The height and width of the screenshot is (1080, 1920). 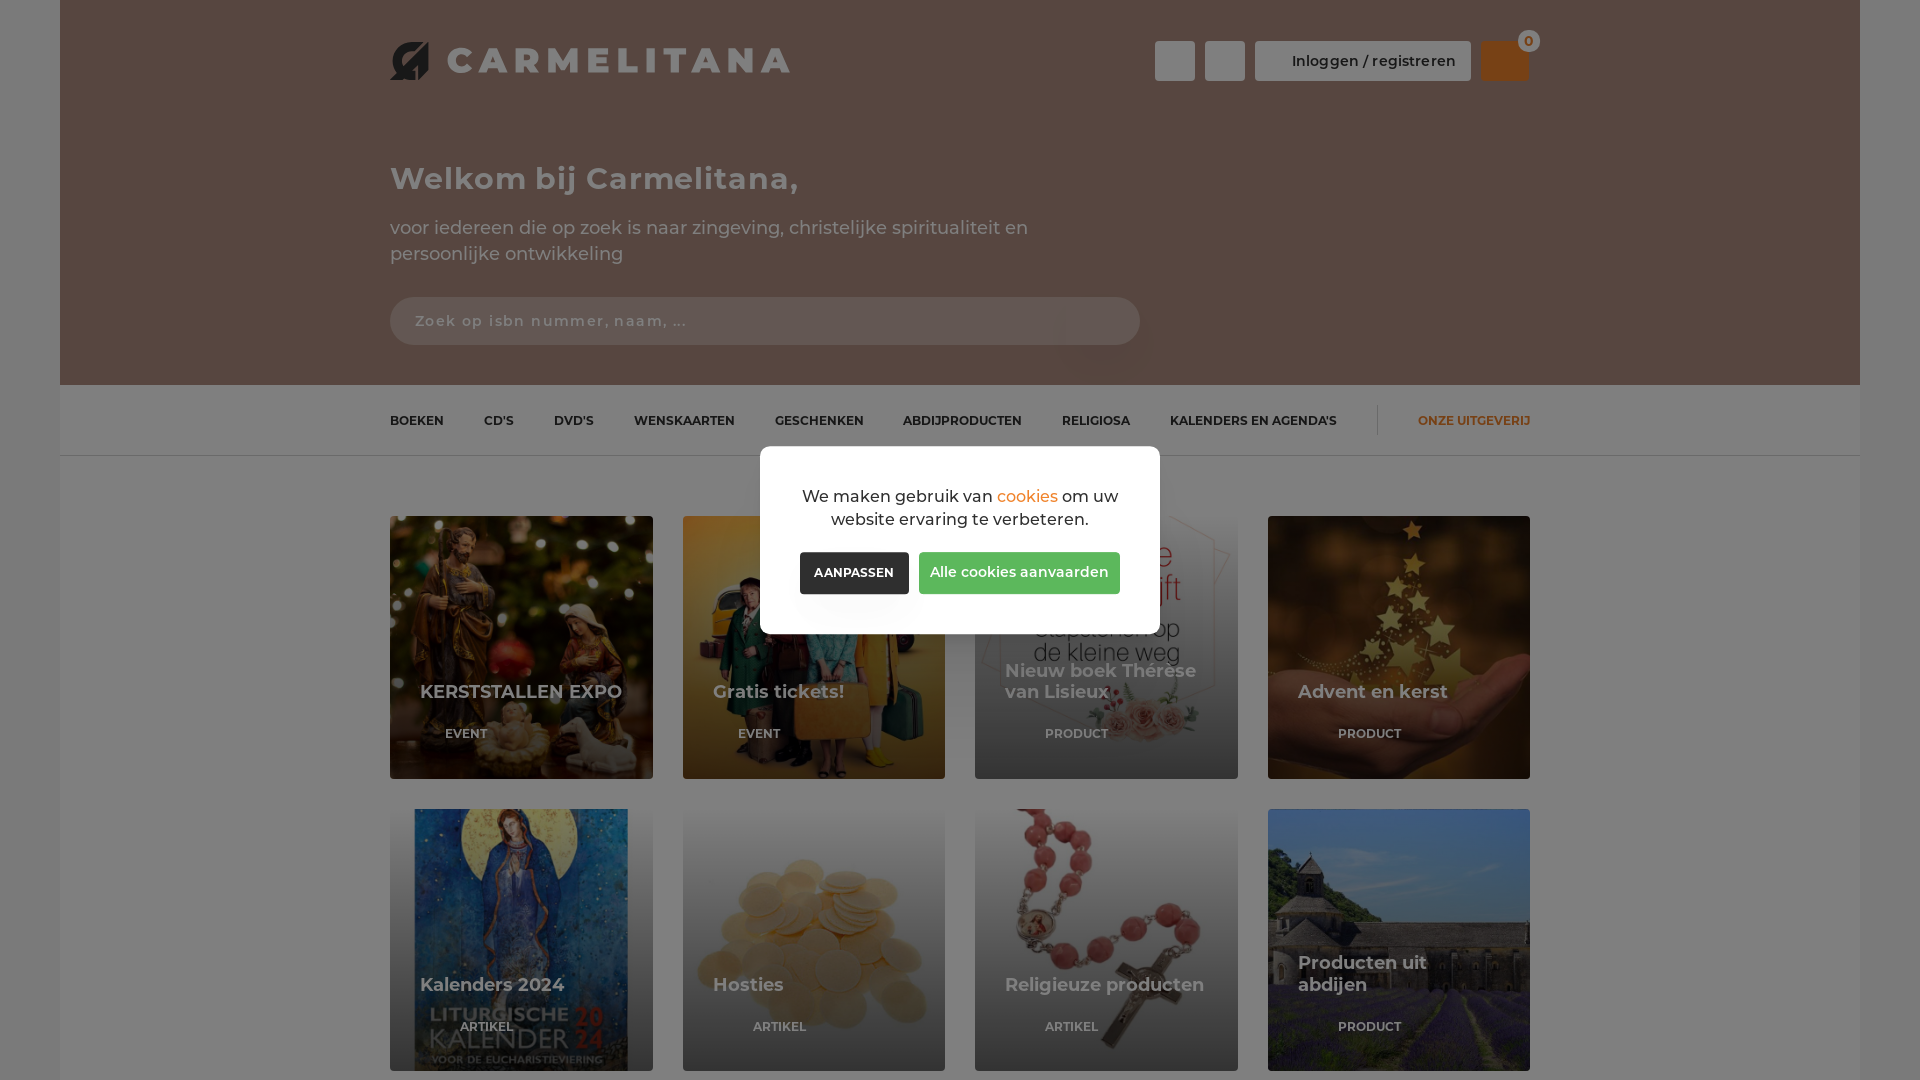 What do you see at coordinates (1363, 61) in the screenshot?
I see `Inloggen / registreren` at bounding box center [1363, 61].